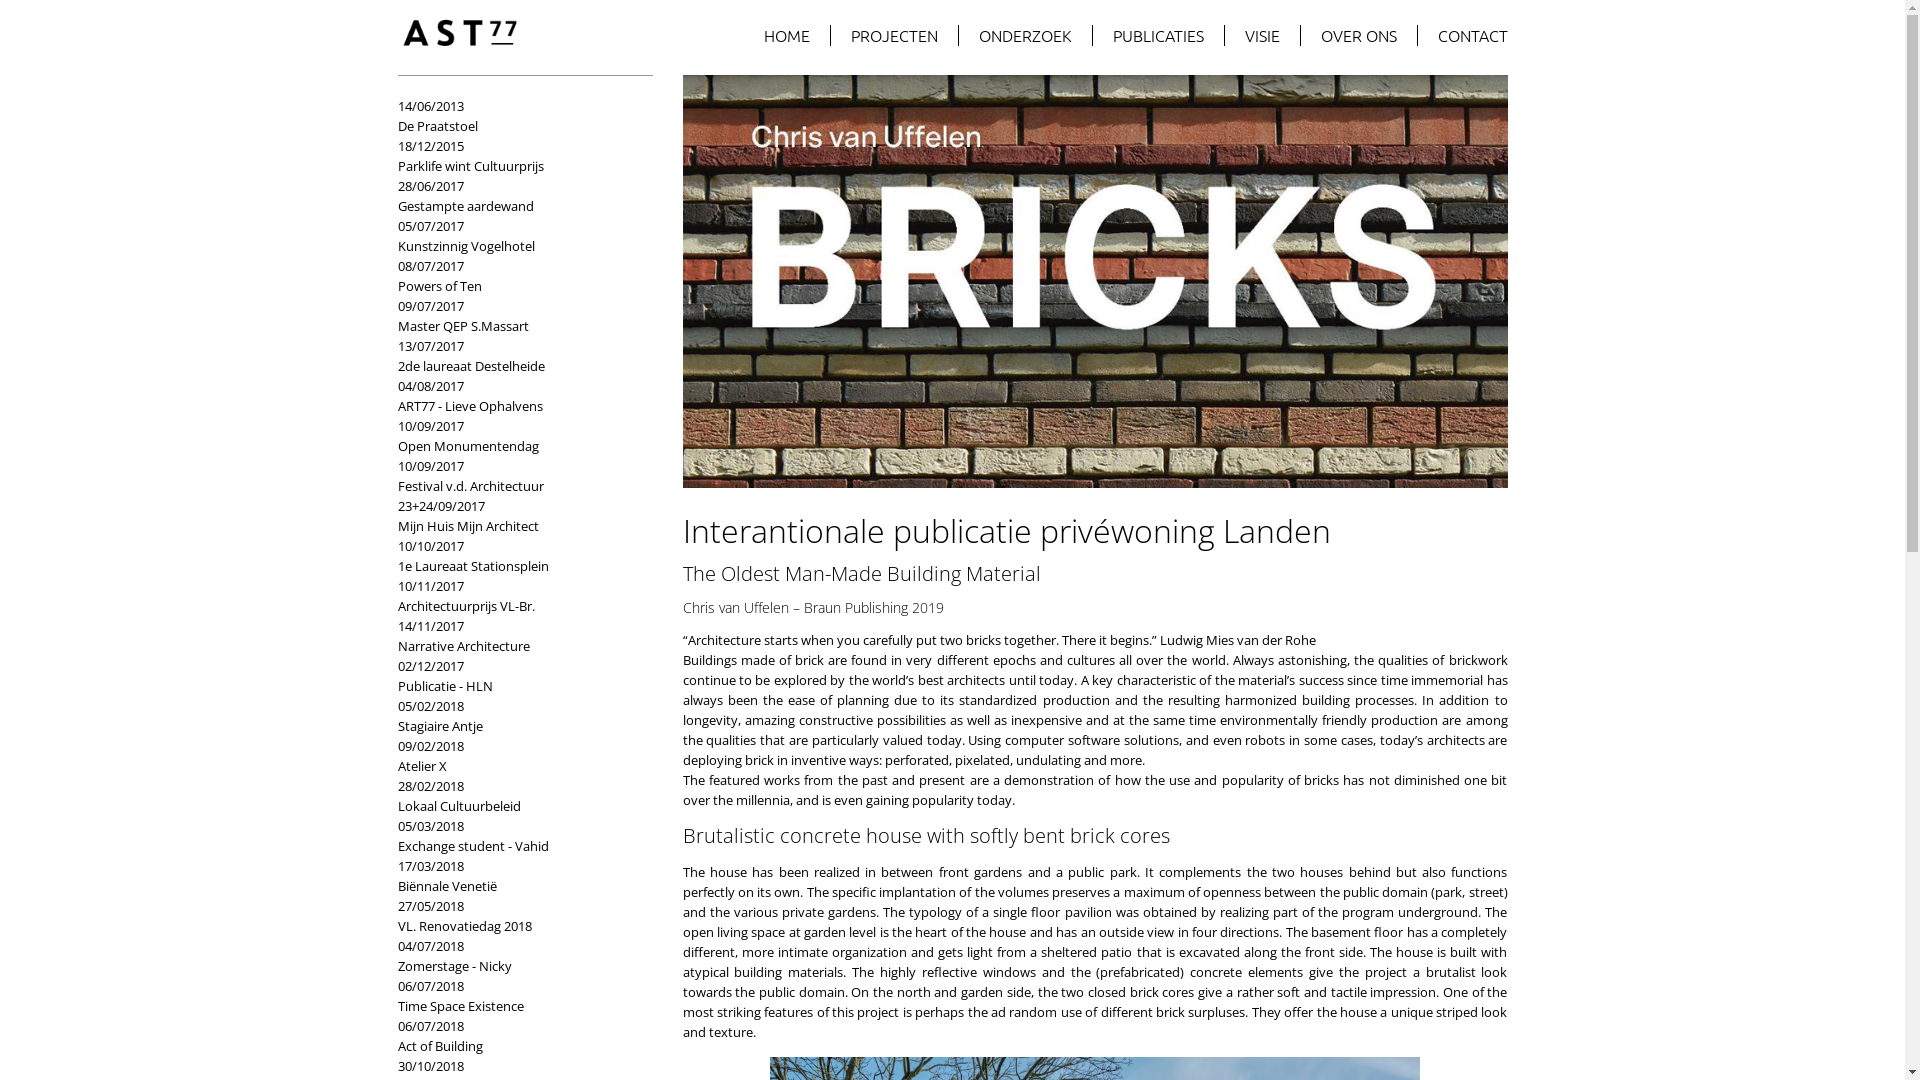  Describe the element at coordinates (516, 996) in the screenshot. I see `06/07/2018
Time Space Existence` at that location.